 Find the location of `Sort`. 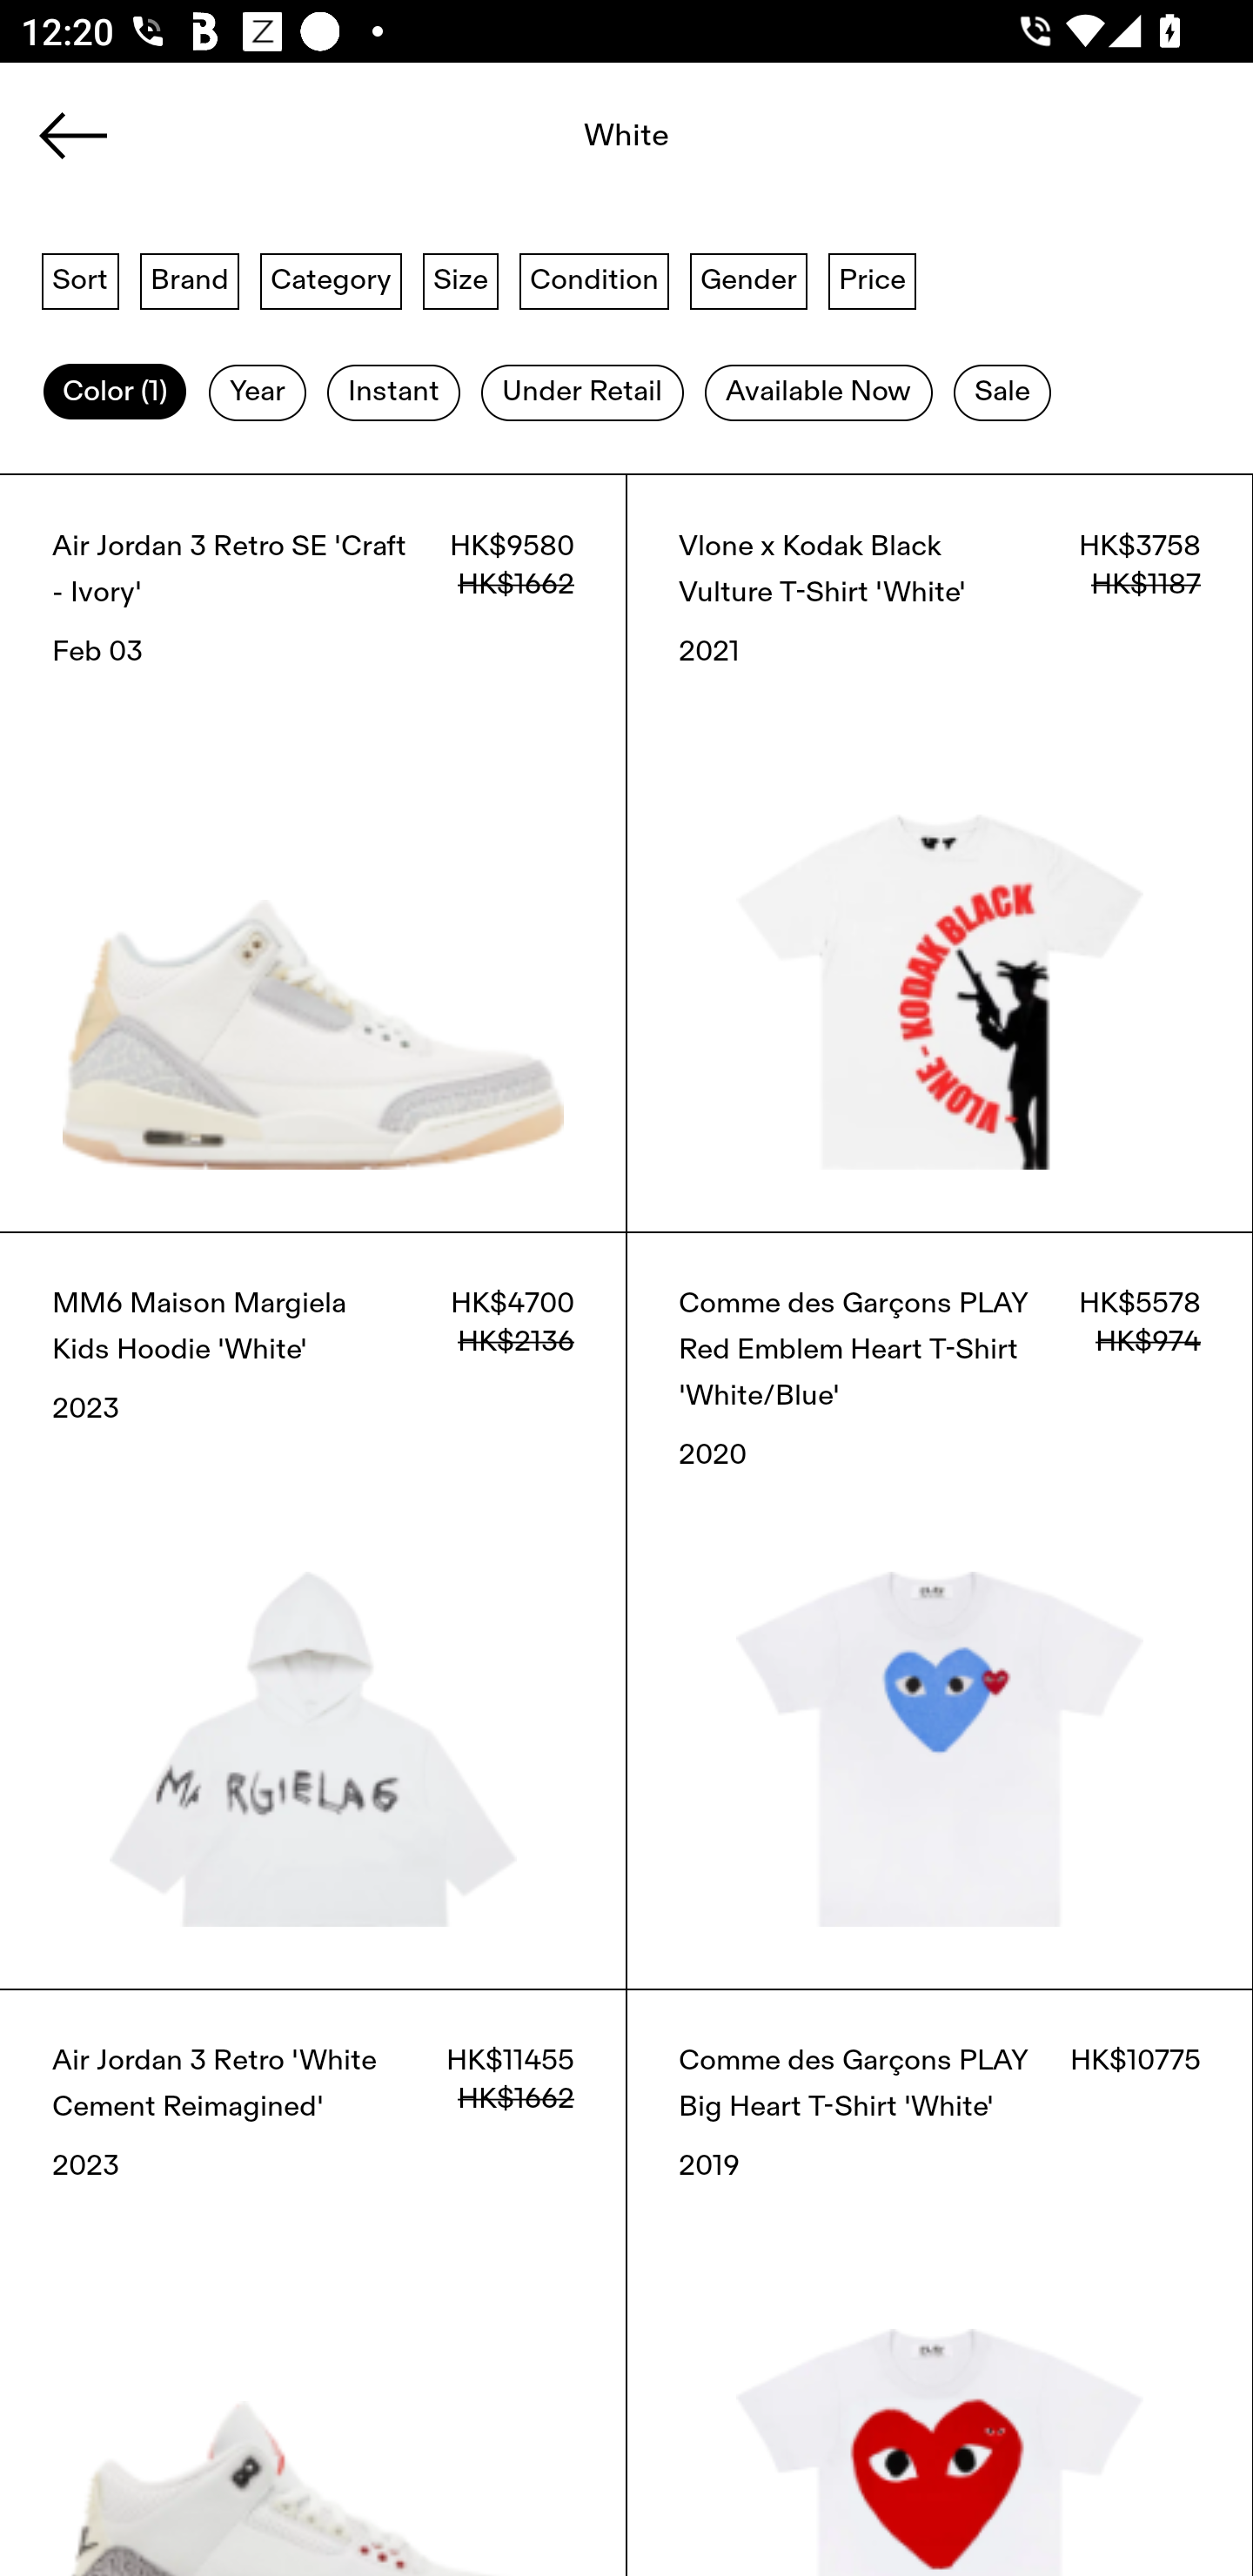

Sort is located at coordinates (80, 279).